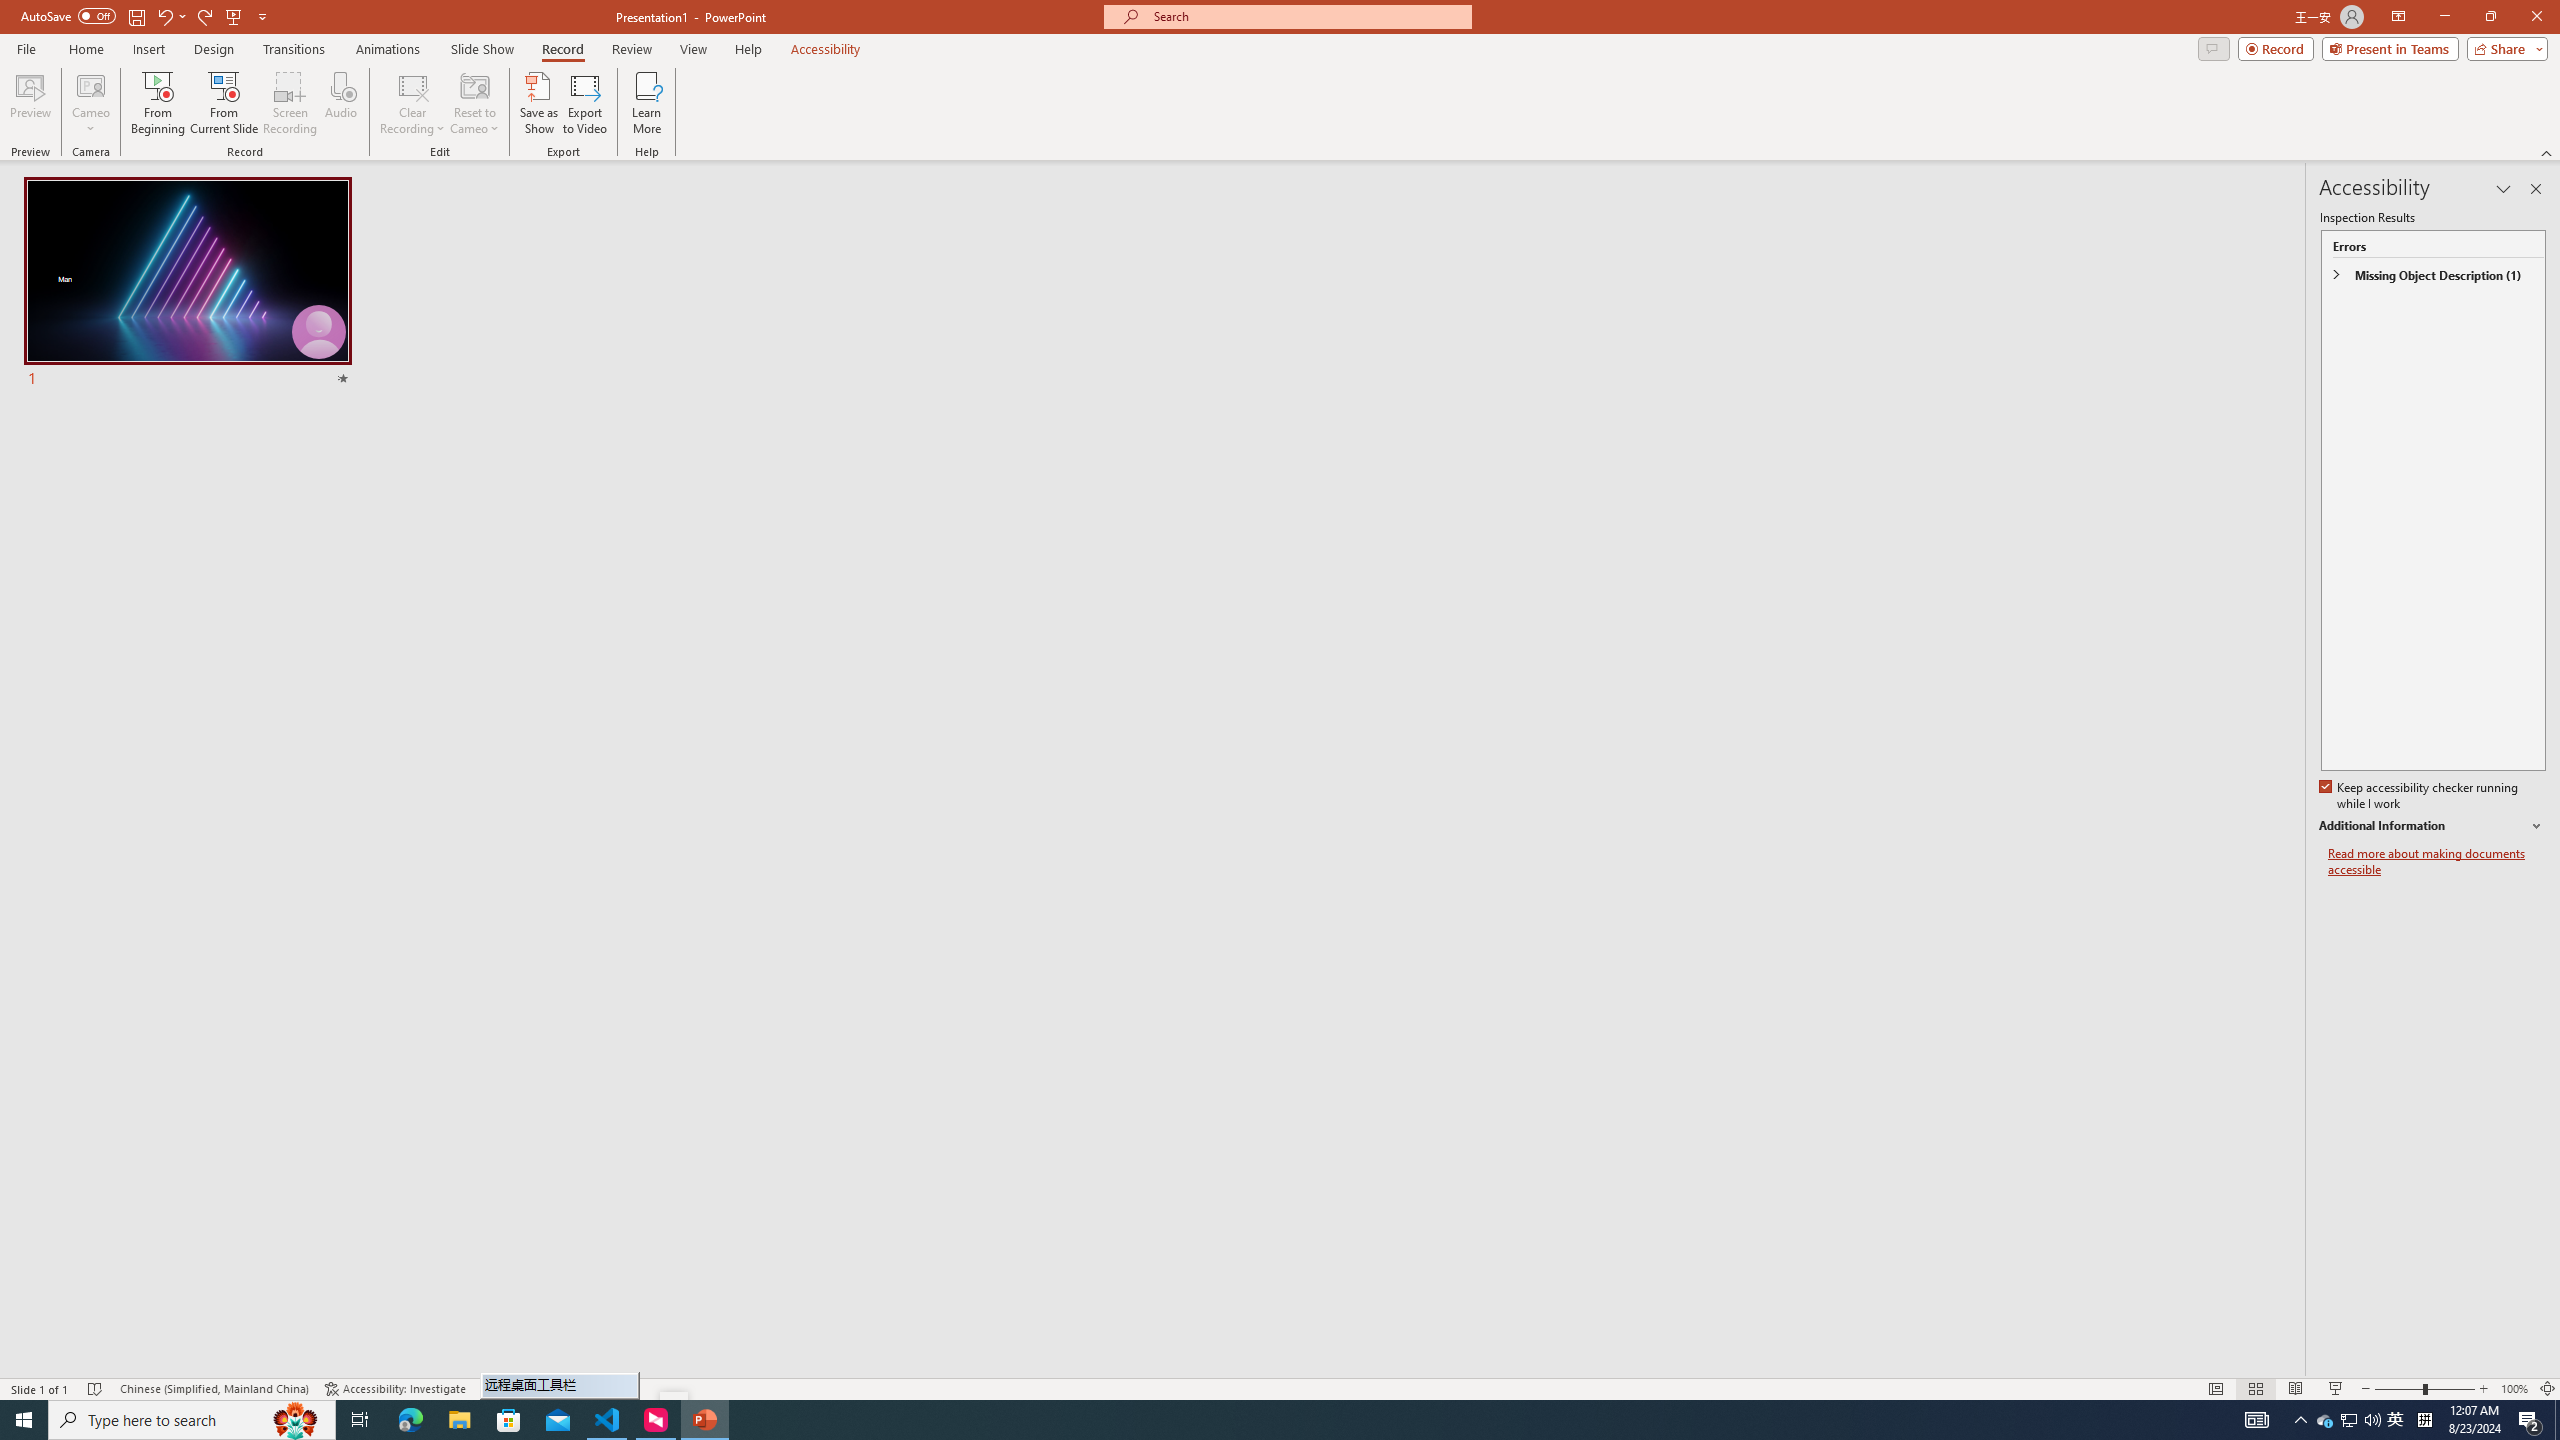 Image resolution: width=2560 pixels, height=1440 pixels. Describe the element at coordinates (2420, 796) in the screenshot. I see `Keep accessibility checker running while I work` at that location.